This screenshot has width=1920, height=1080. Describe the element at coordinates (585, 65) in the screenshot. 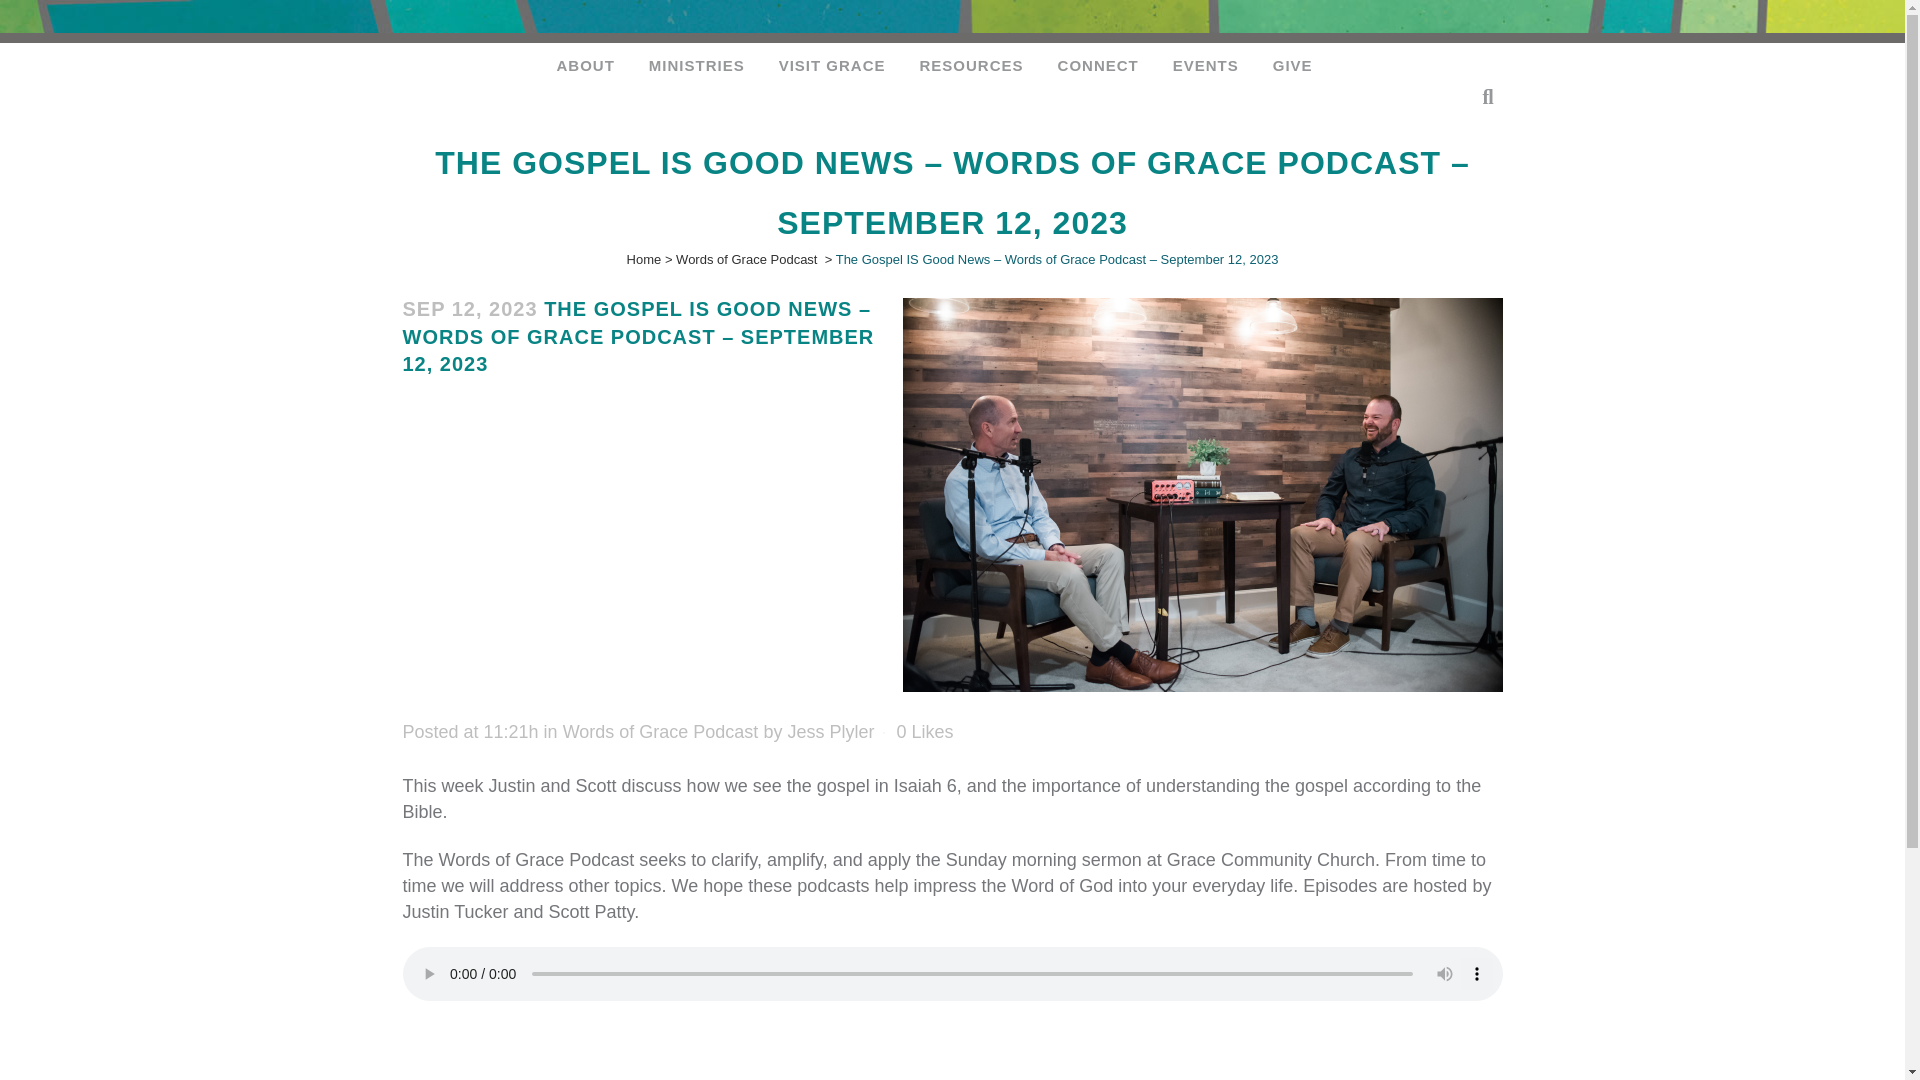

I see `ABOUT` at that location.